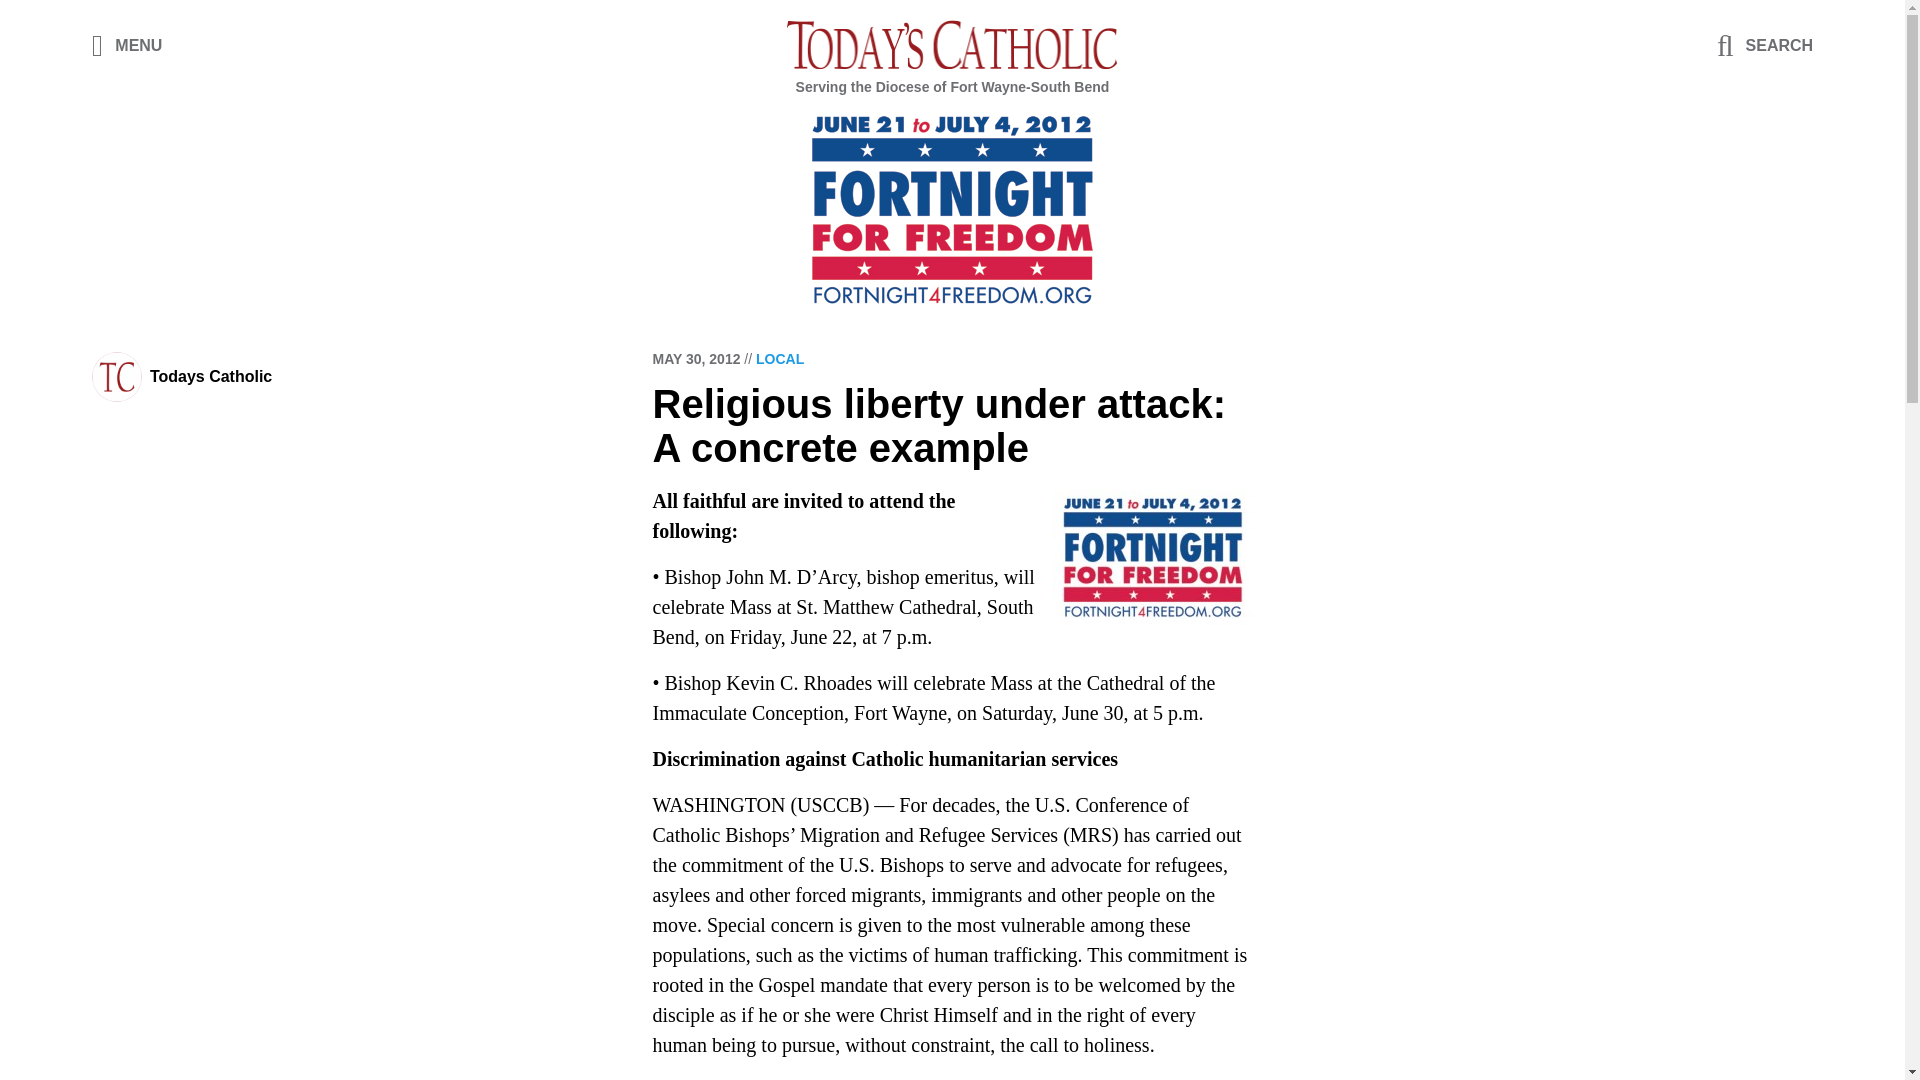  I want to click on Todays Catholic, so click(210, 376).